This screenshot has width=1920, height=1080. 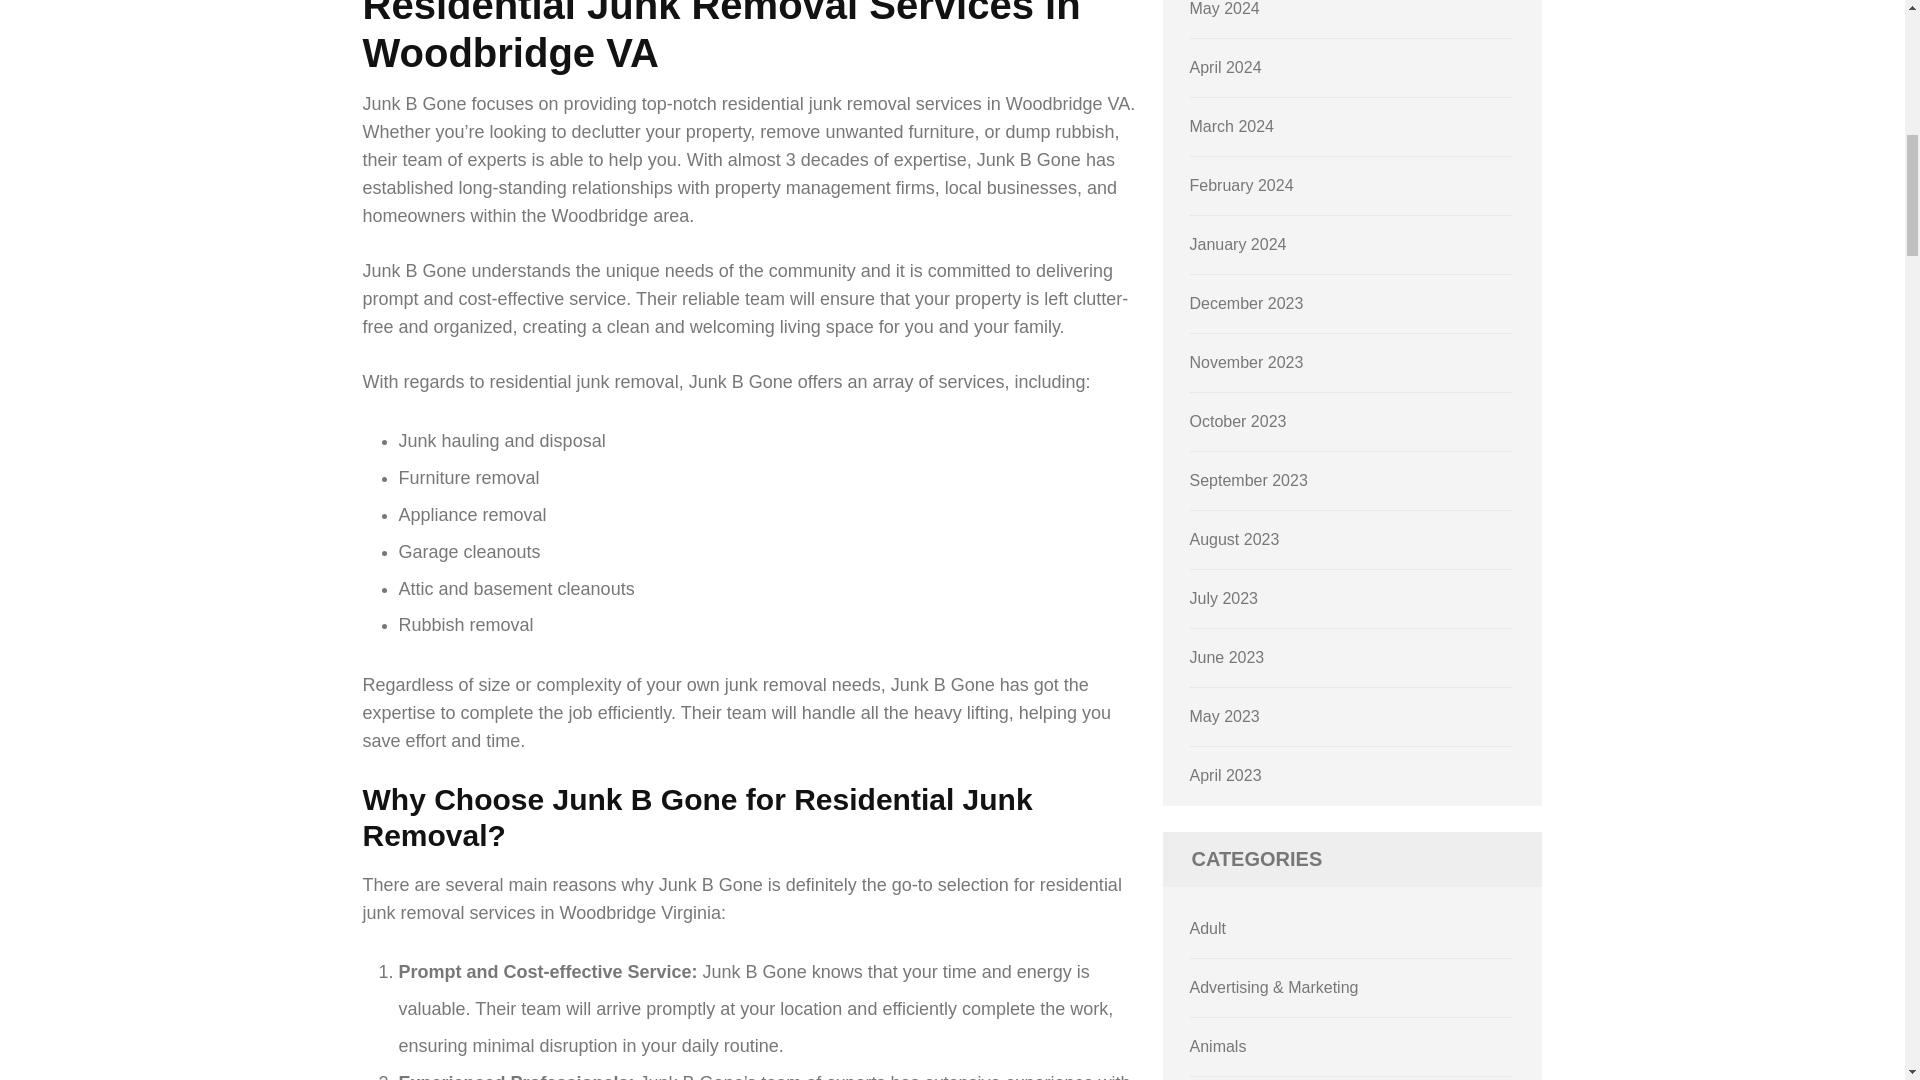 I want to click on October 2023, so click(x=1238, y=420).